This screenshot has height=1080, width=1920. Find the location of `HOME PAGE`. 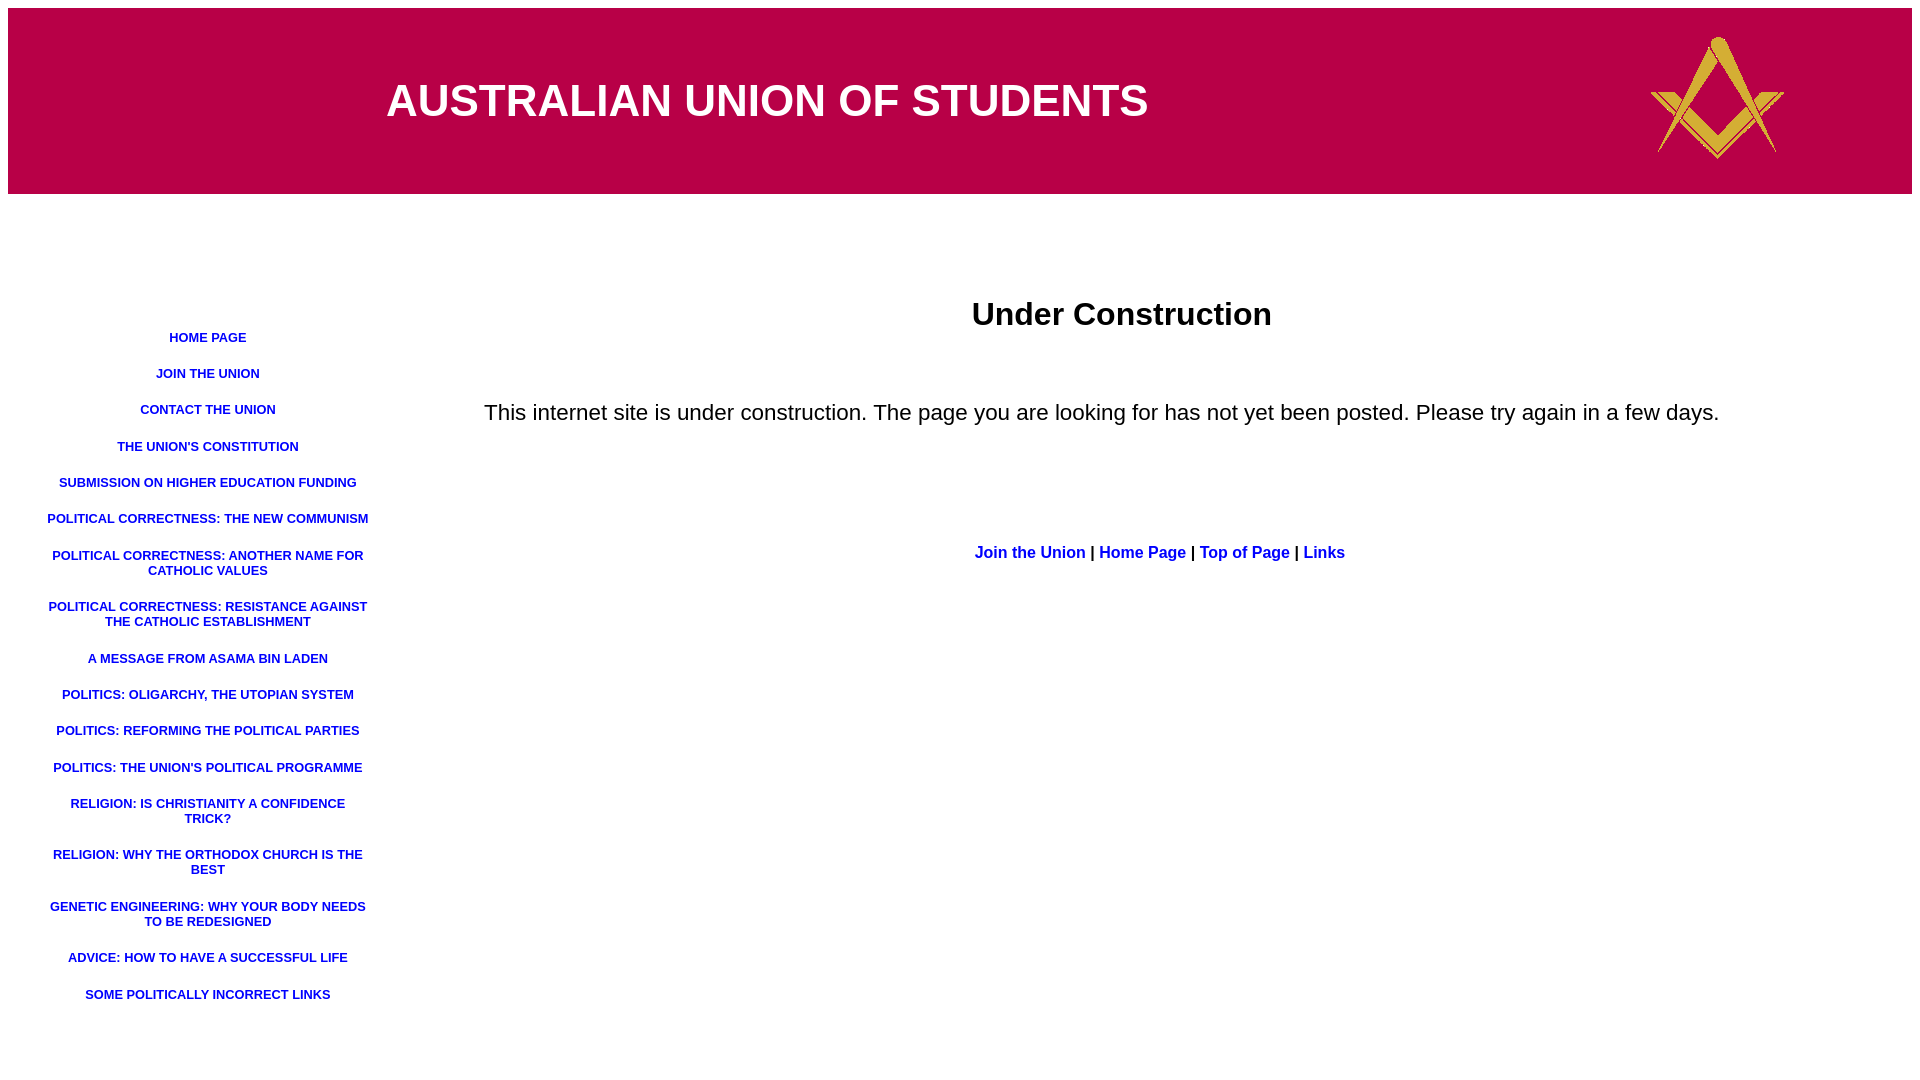

HOME PAGE is located at coordinates (207, 338).